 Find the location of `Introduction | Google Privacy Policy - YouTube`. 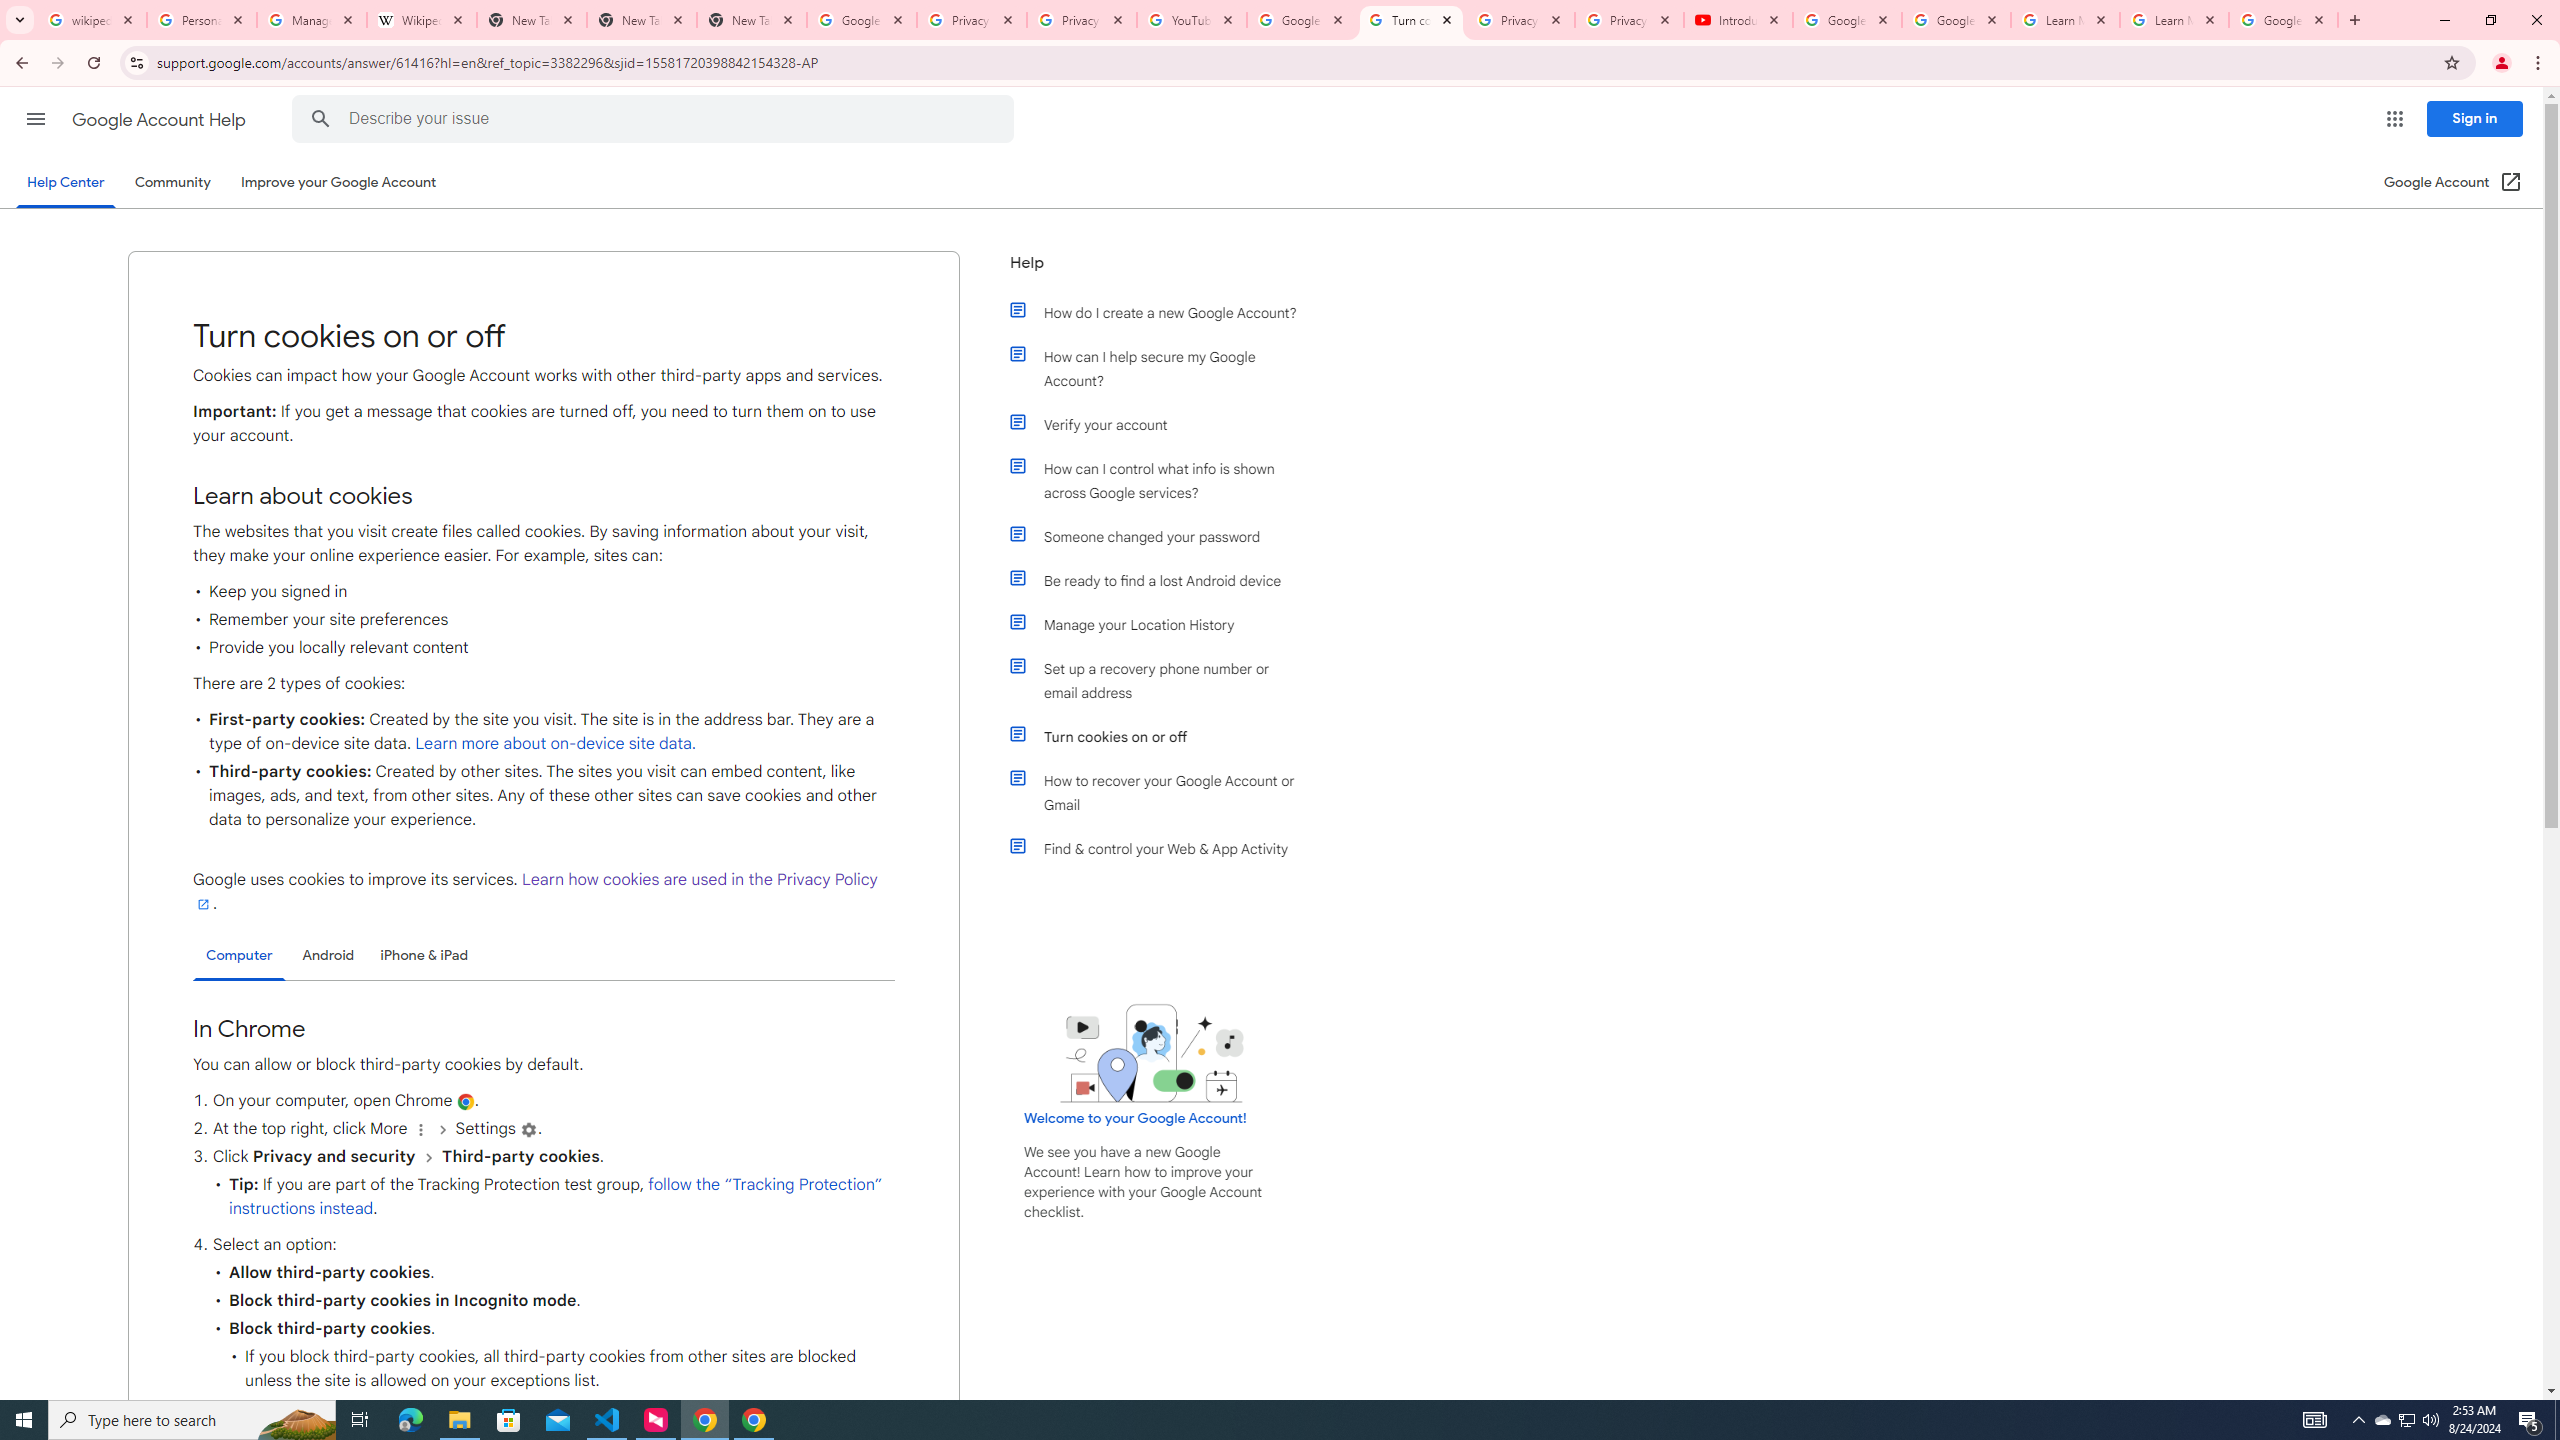

Introduction | Google Privacy Policy - YouTube is located at coordinates (1738, 20).